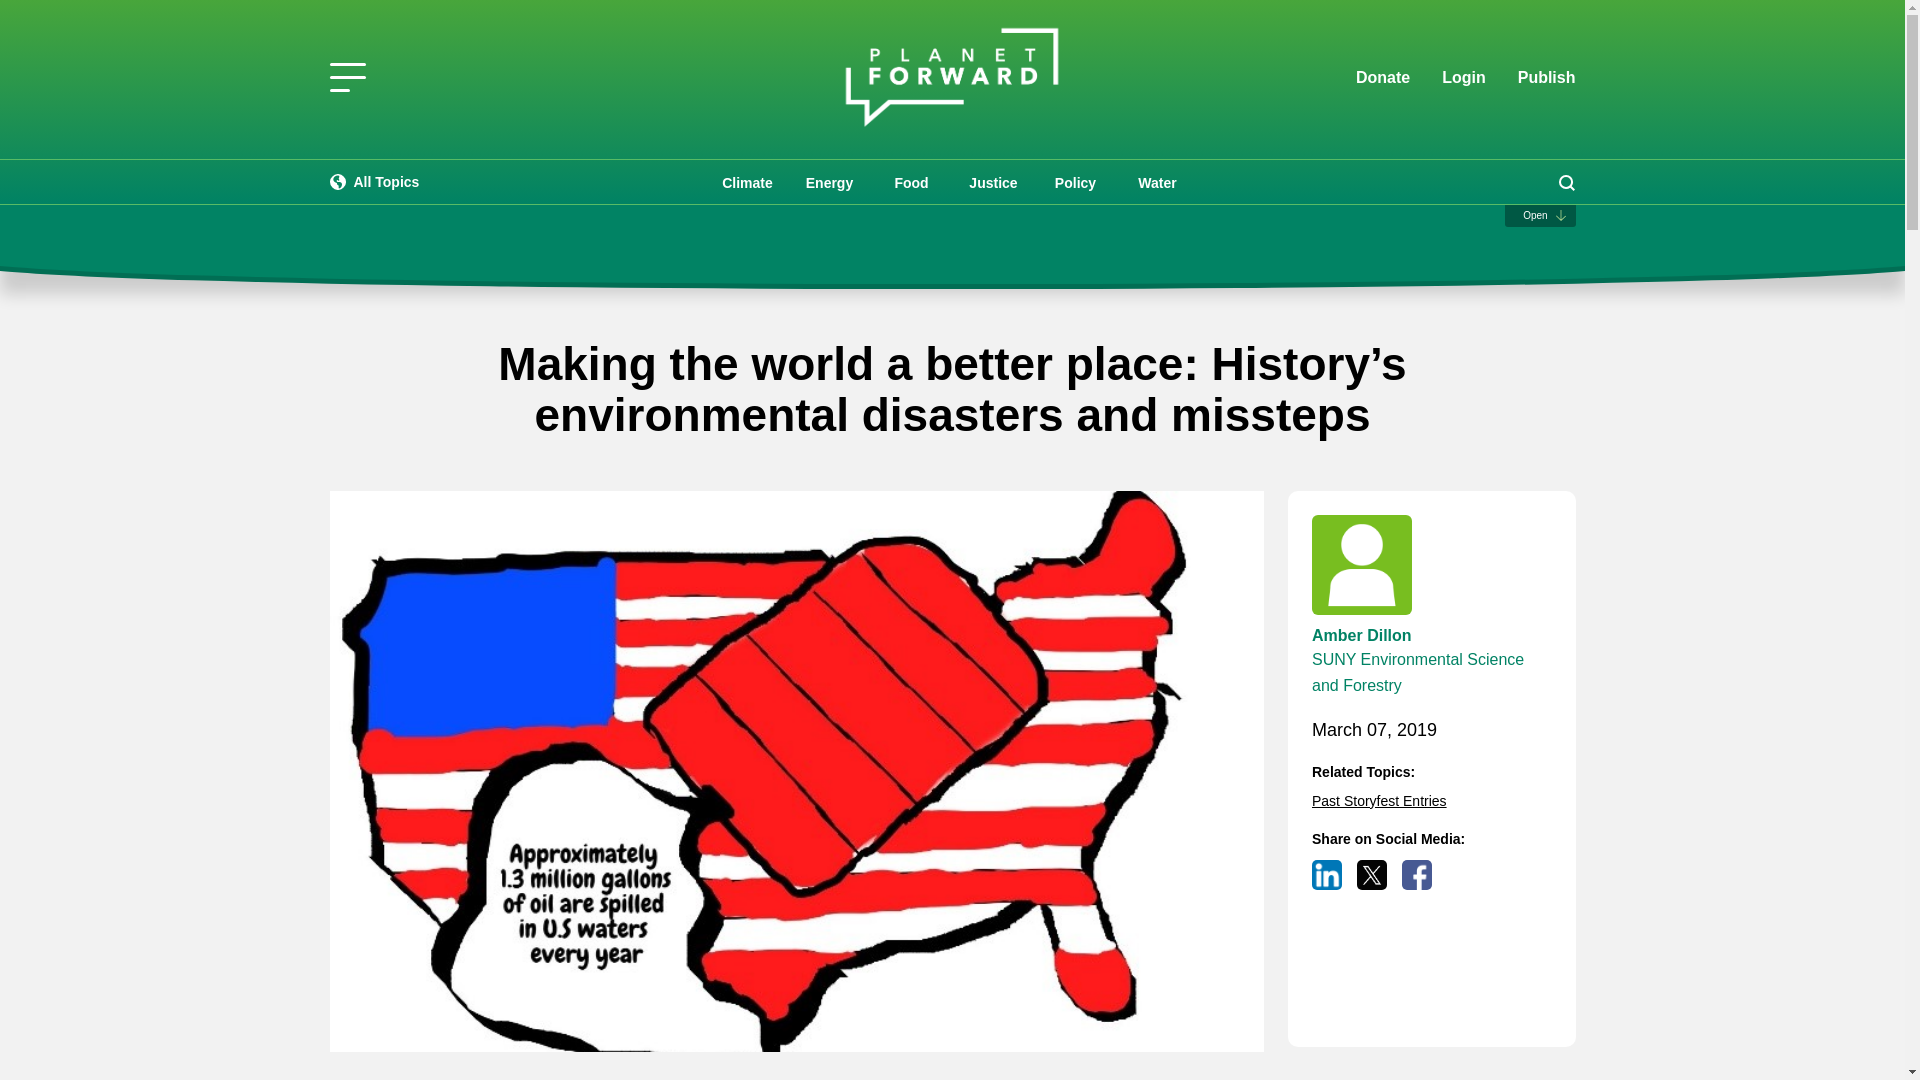 The width and height of the screenshot is (1920, 1080). I want to click on Justice, so click(993, 182).